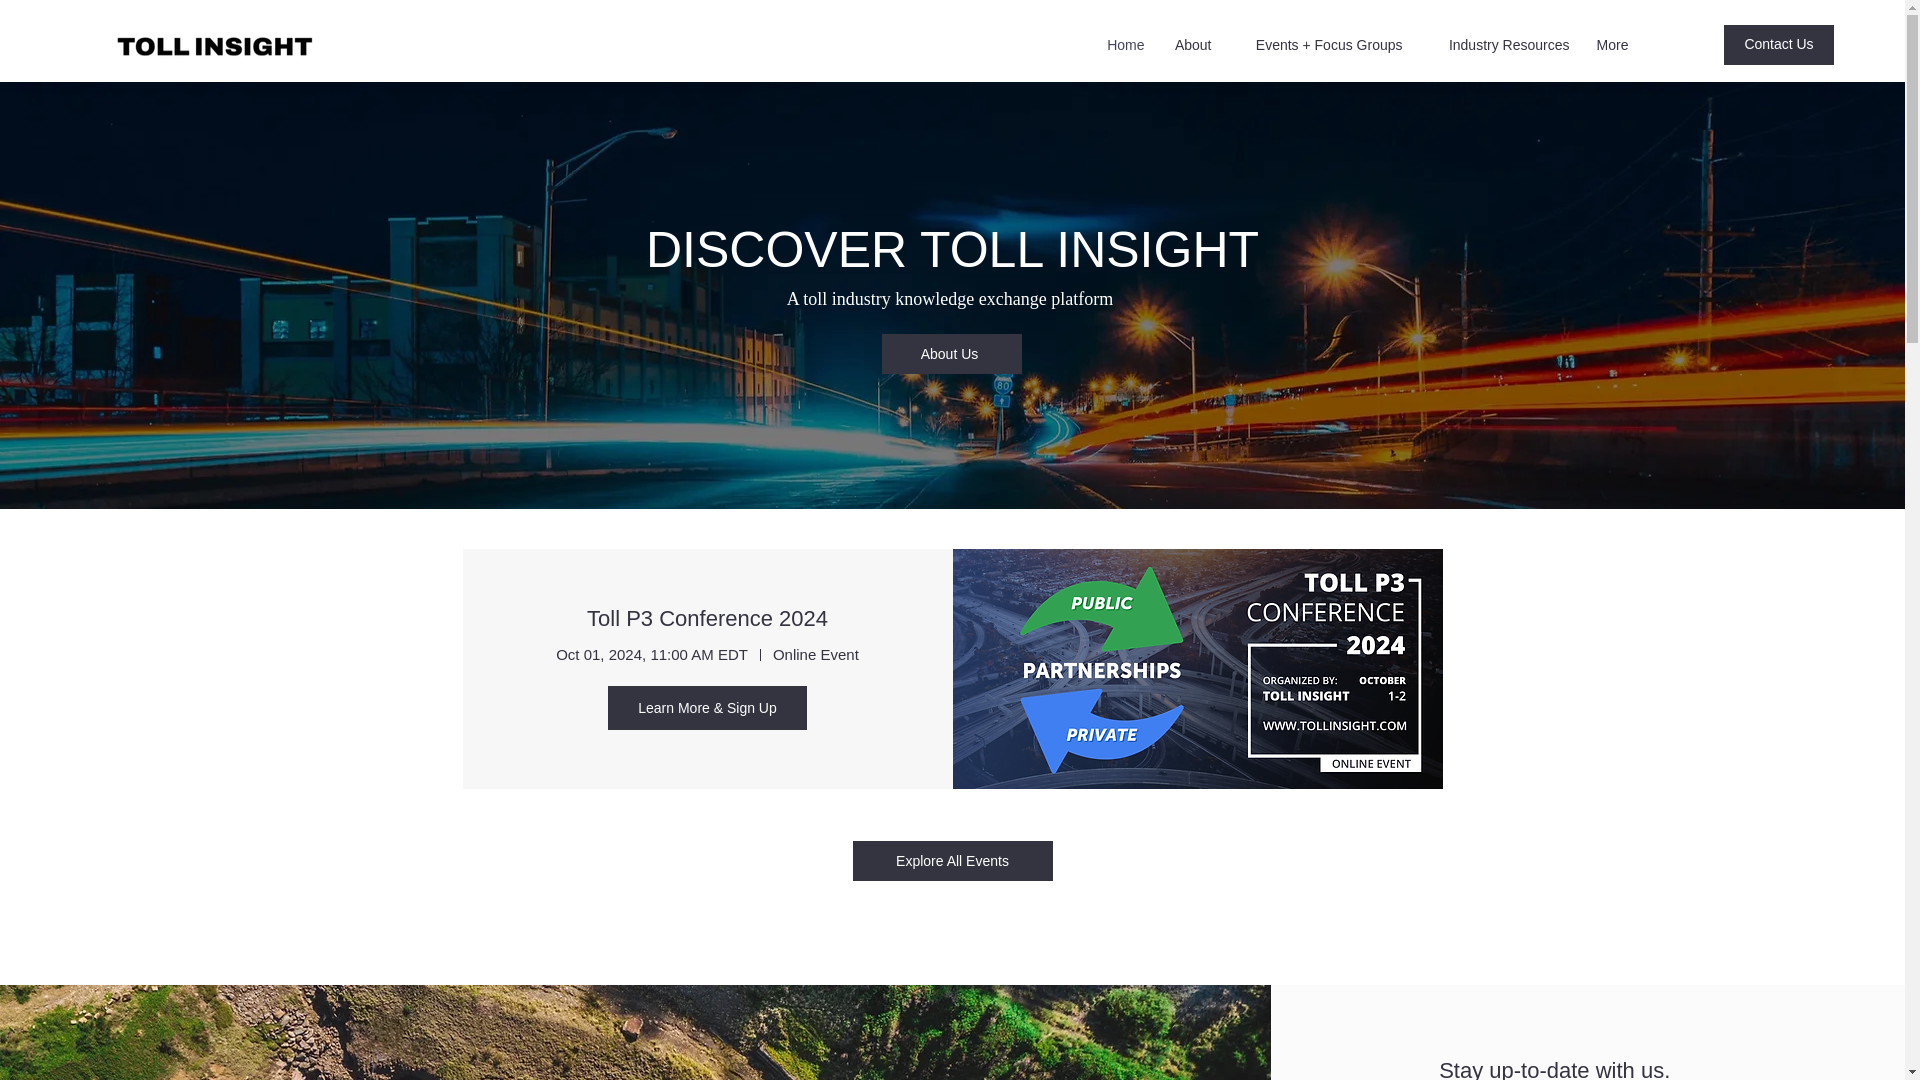 This screenshot has height=1080, width=1920. Describe the element at coordinates (1122, 45) in the screenshot. I see `Home` at that location.